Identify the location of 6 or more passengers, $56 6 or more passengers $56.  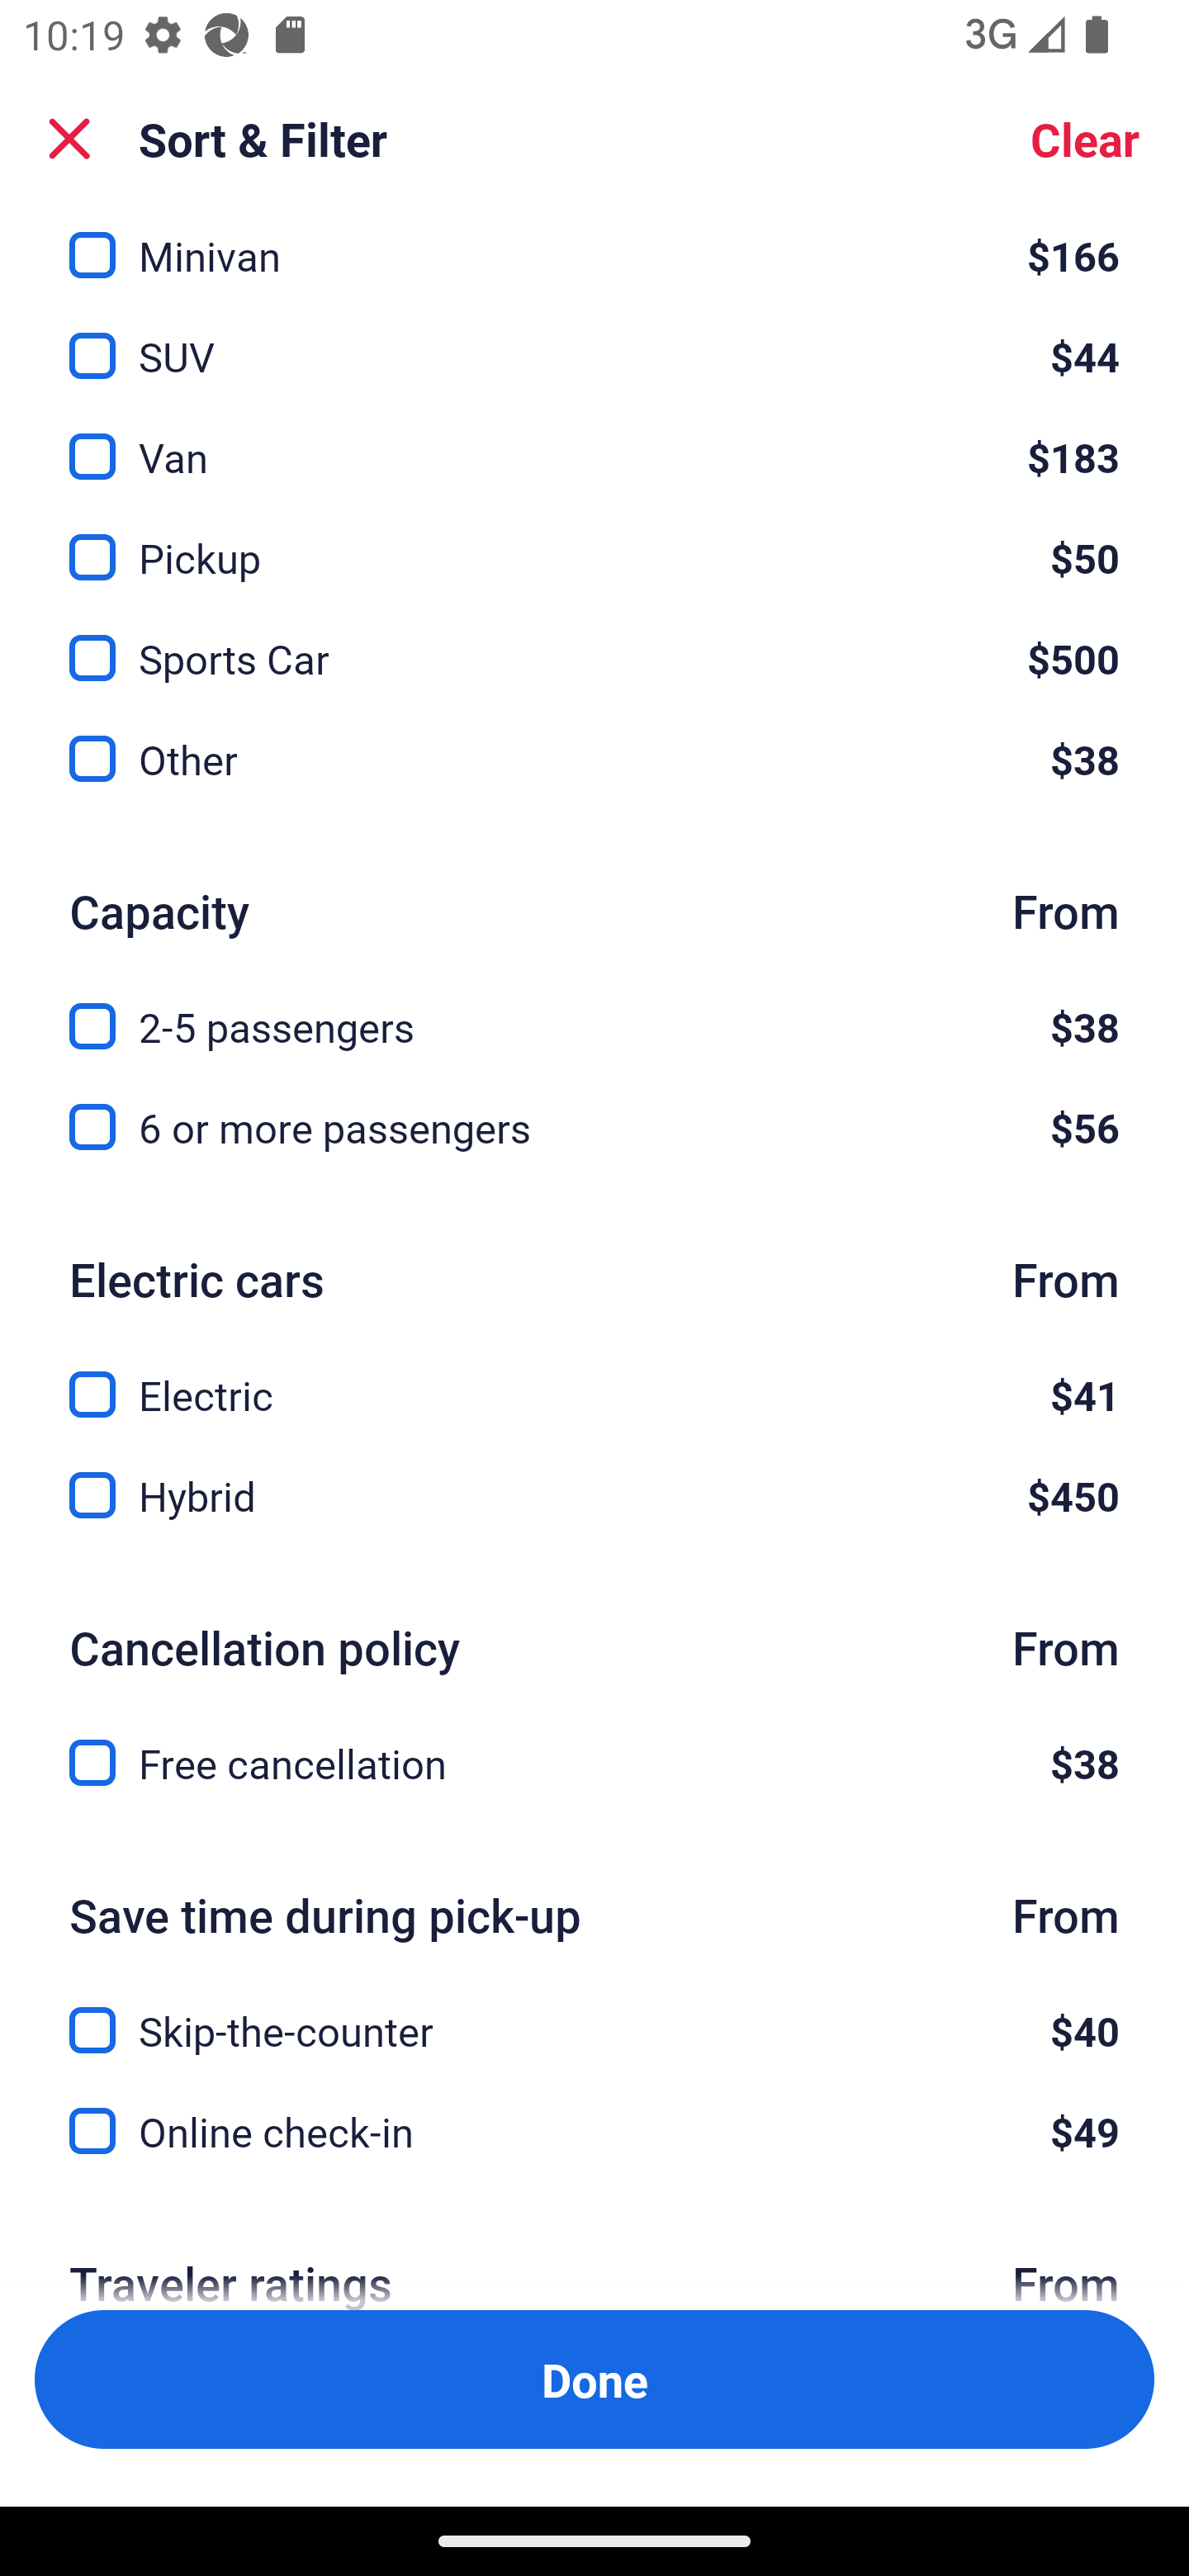
(594, 1128).